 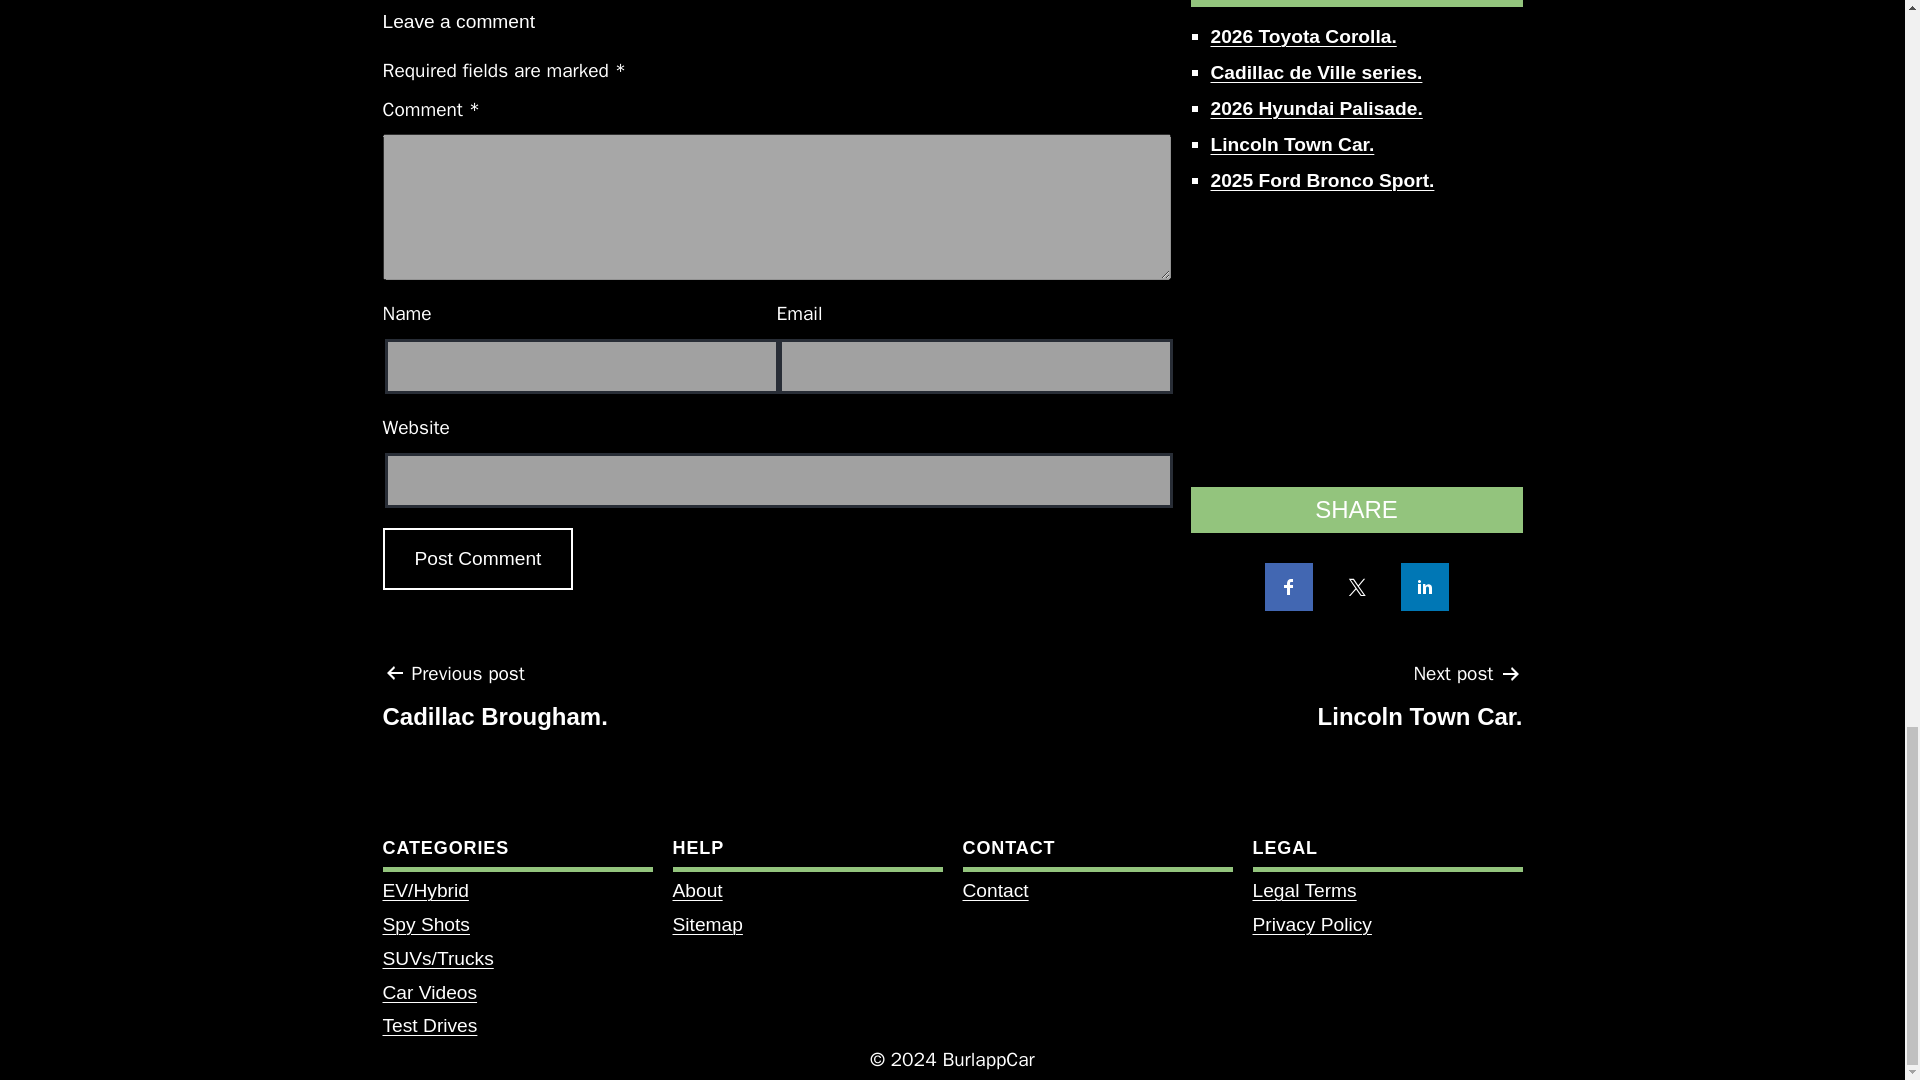 I want to click on Spy Shots, so click(x=425, y=924).